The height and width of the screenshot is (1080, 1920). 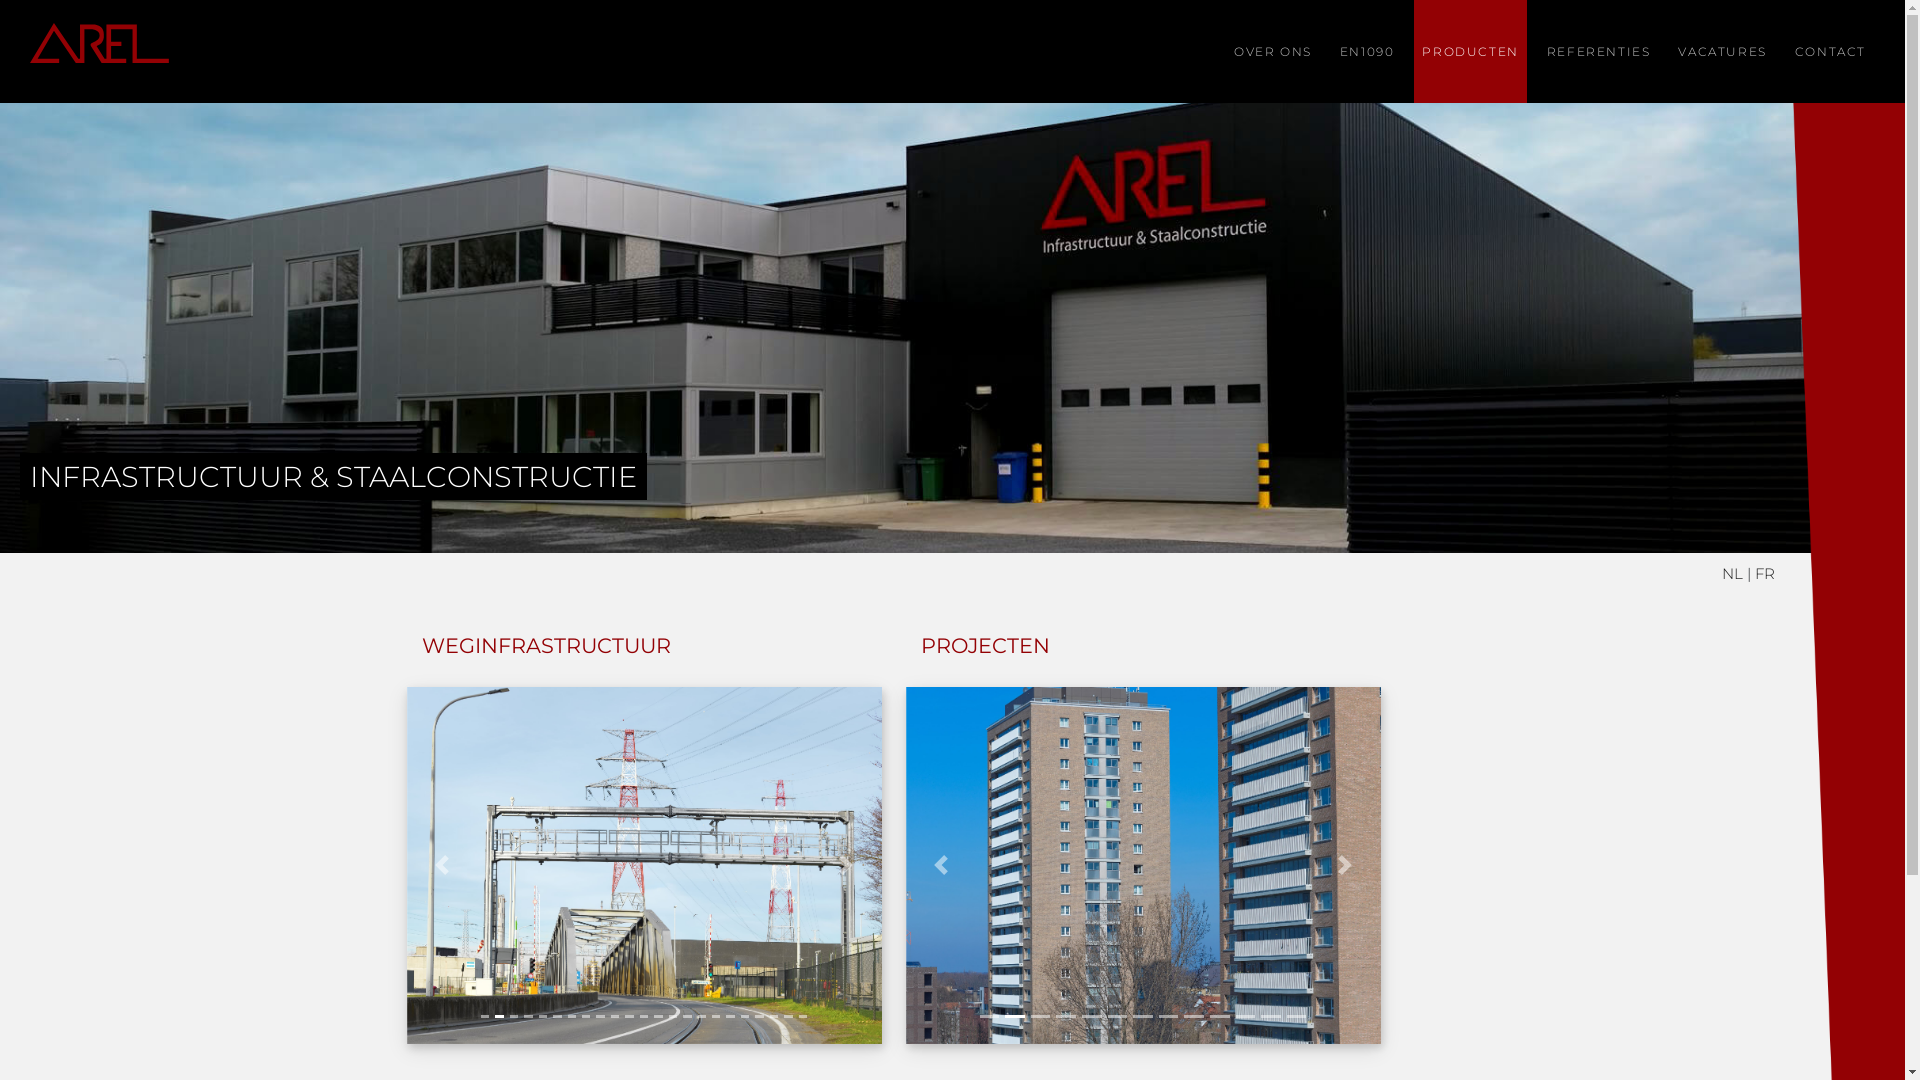 What do you see at coordinates (1344, 865) in the screenshot?
I see `Next` at bounding box center [1344, 865].